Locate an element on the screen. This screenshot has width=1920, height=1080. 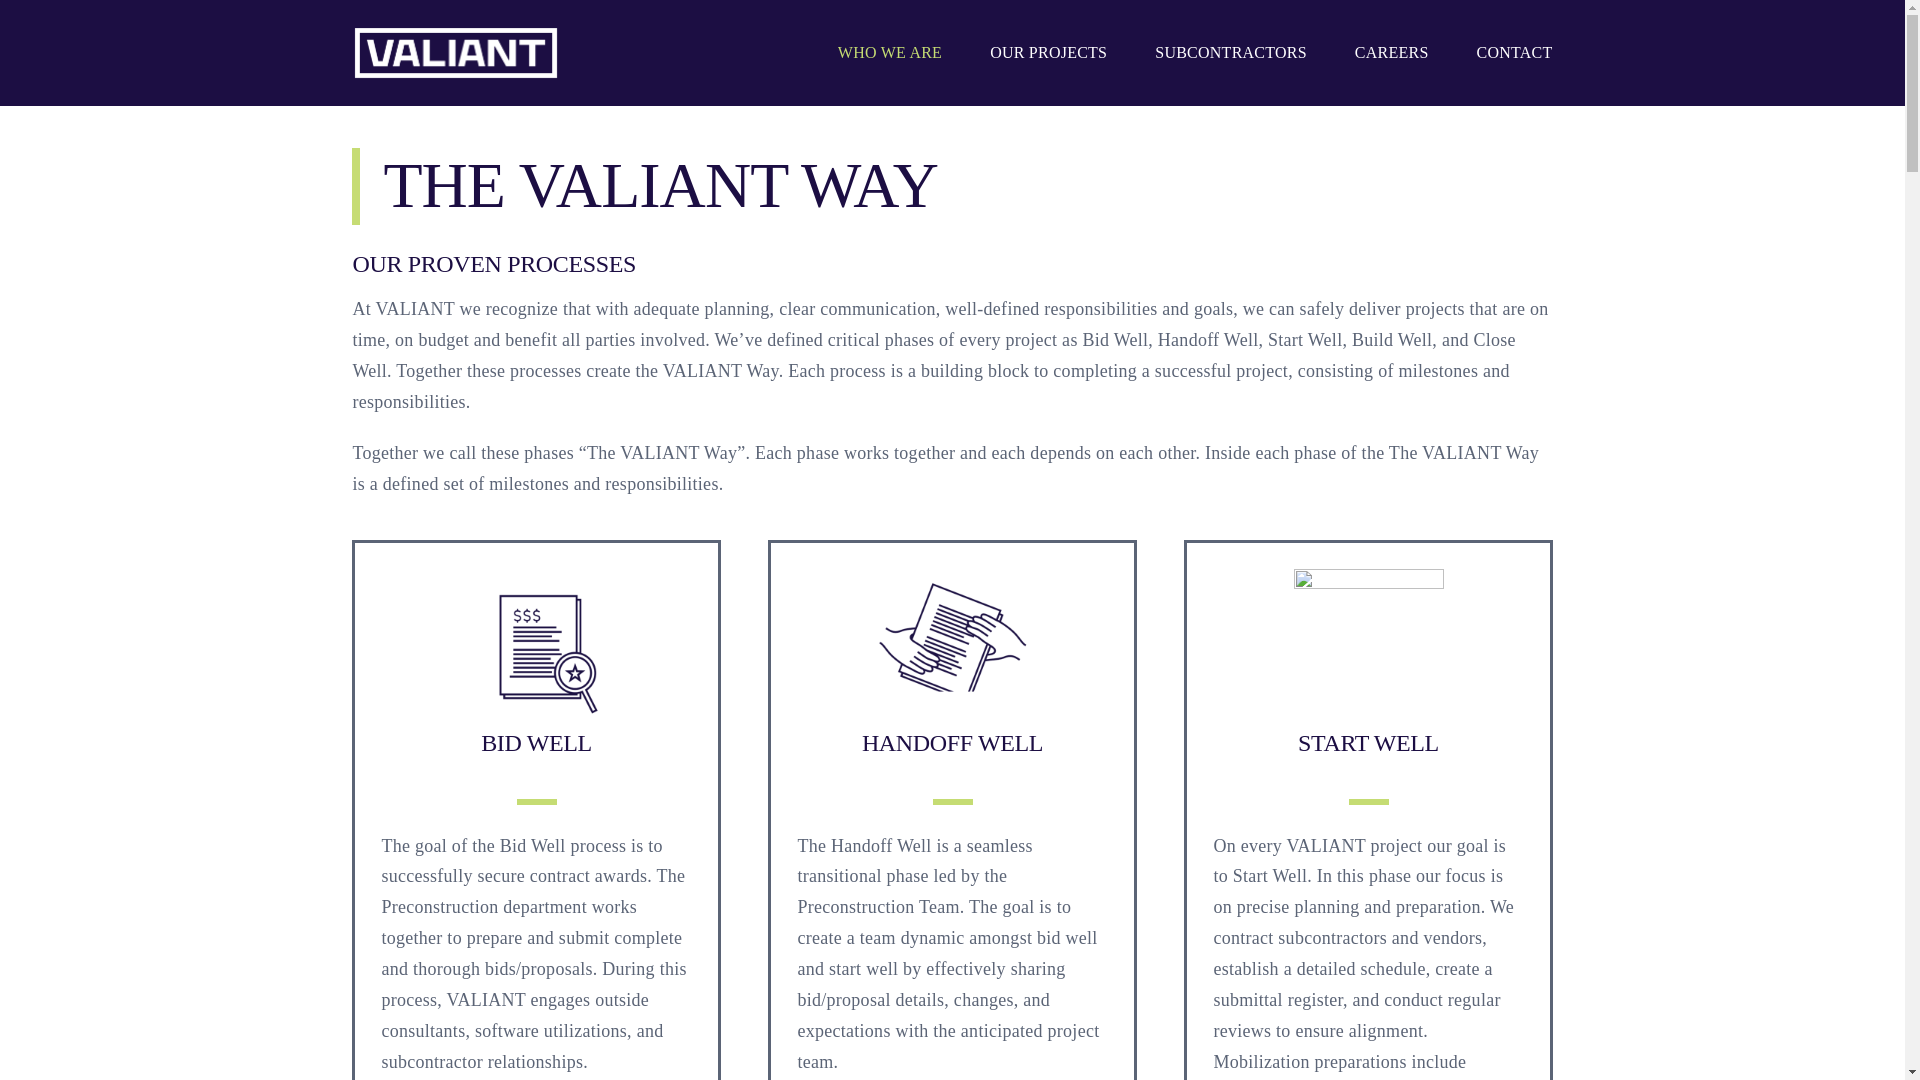
OUR PROJECTS is located at coordinates (1048, 52).